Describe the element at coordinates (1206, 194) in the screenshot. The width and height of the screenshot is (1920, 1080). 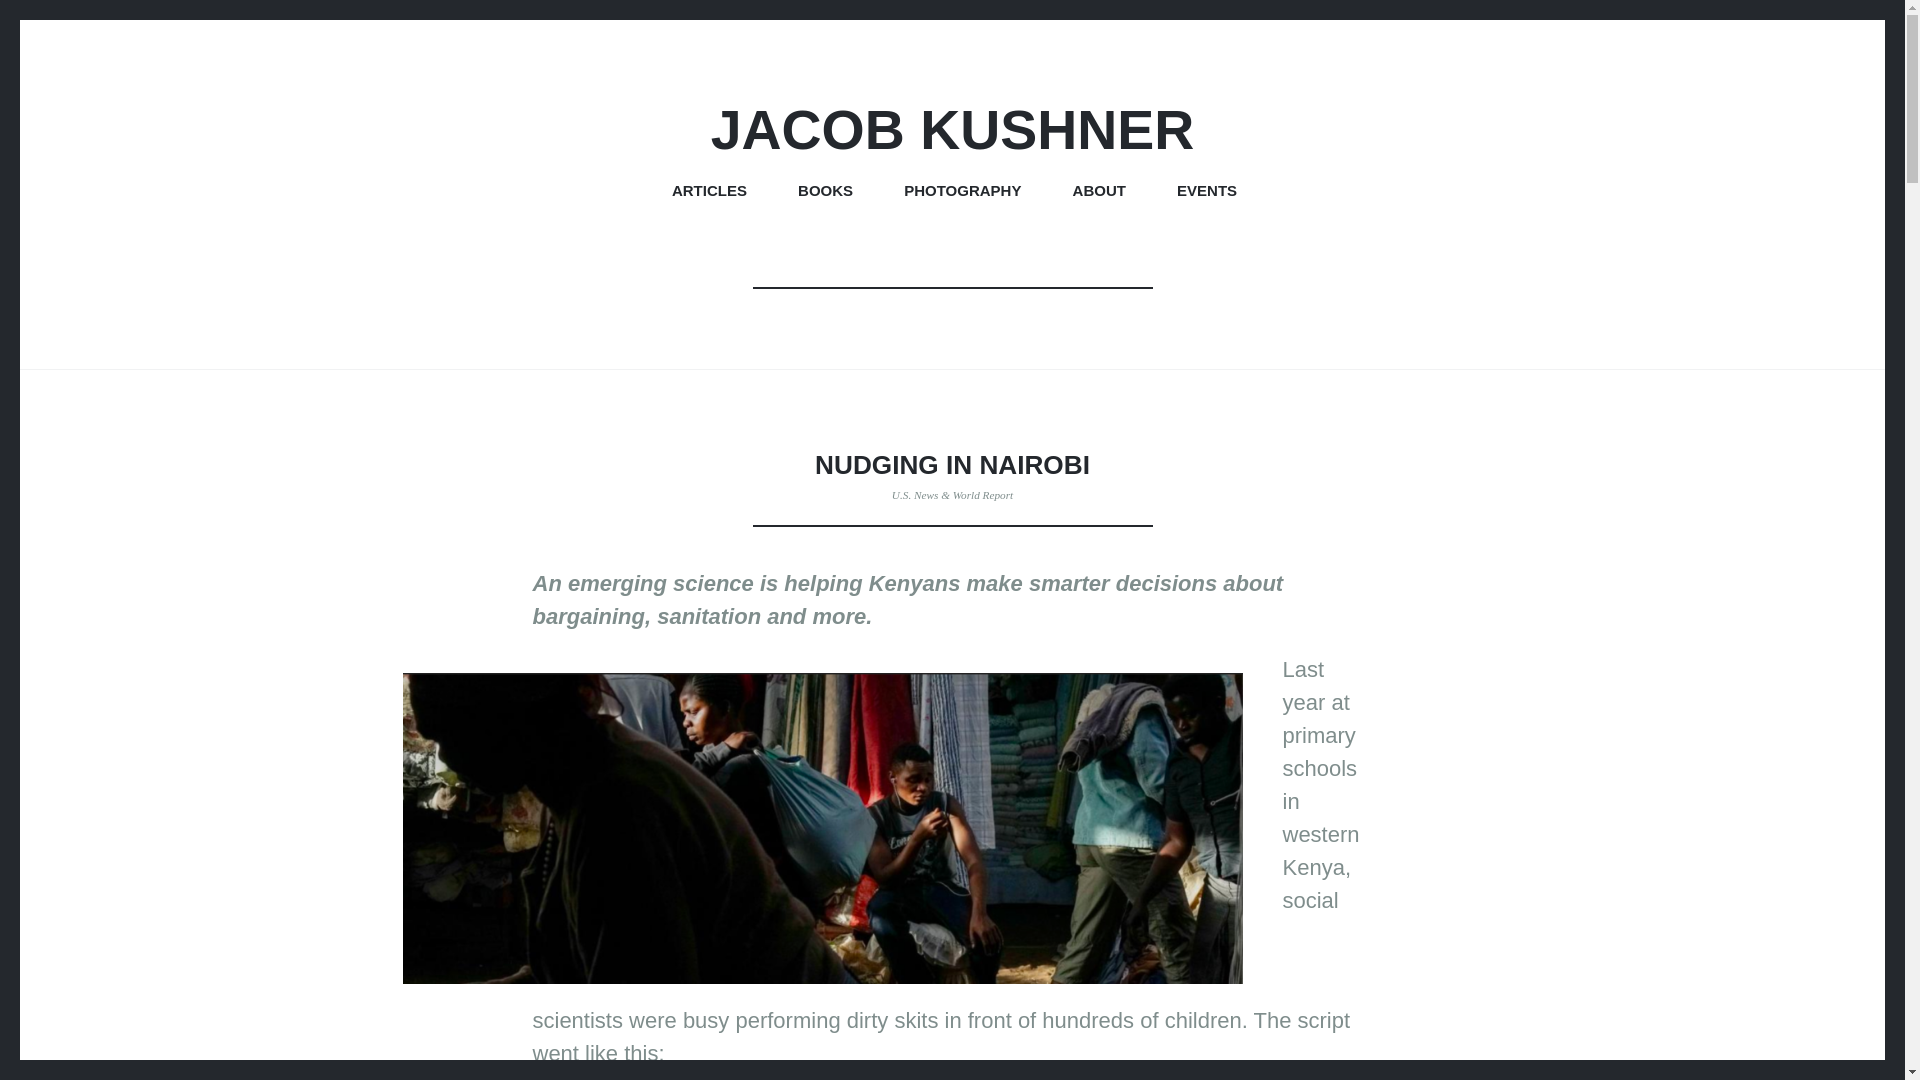
I see `EVENTS` at that location.